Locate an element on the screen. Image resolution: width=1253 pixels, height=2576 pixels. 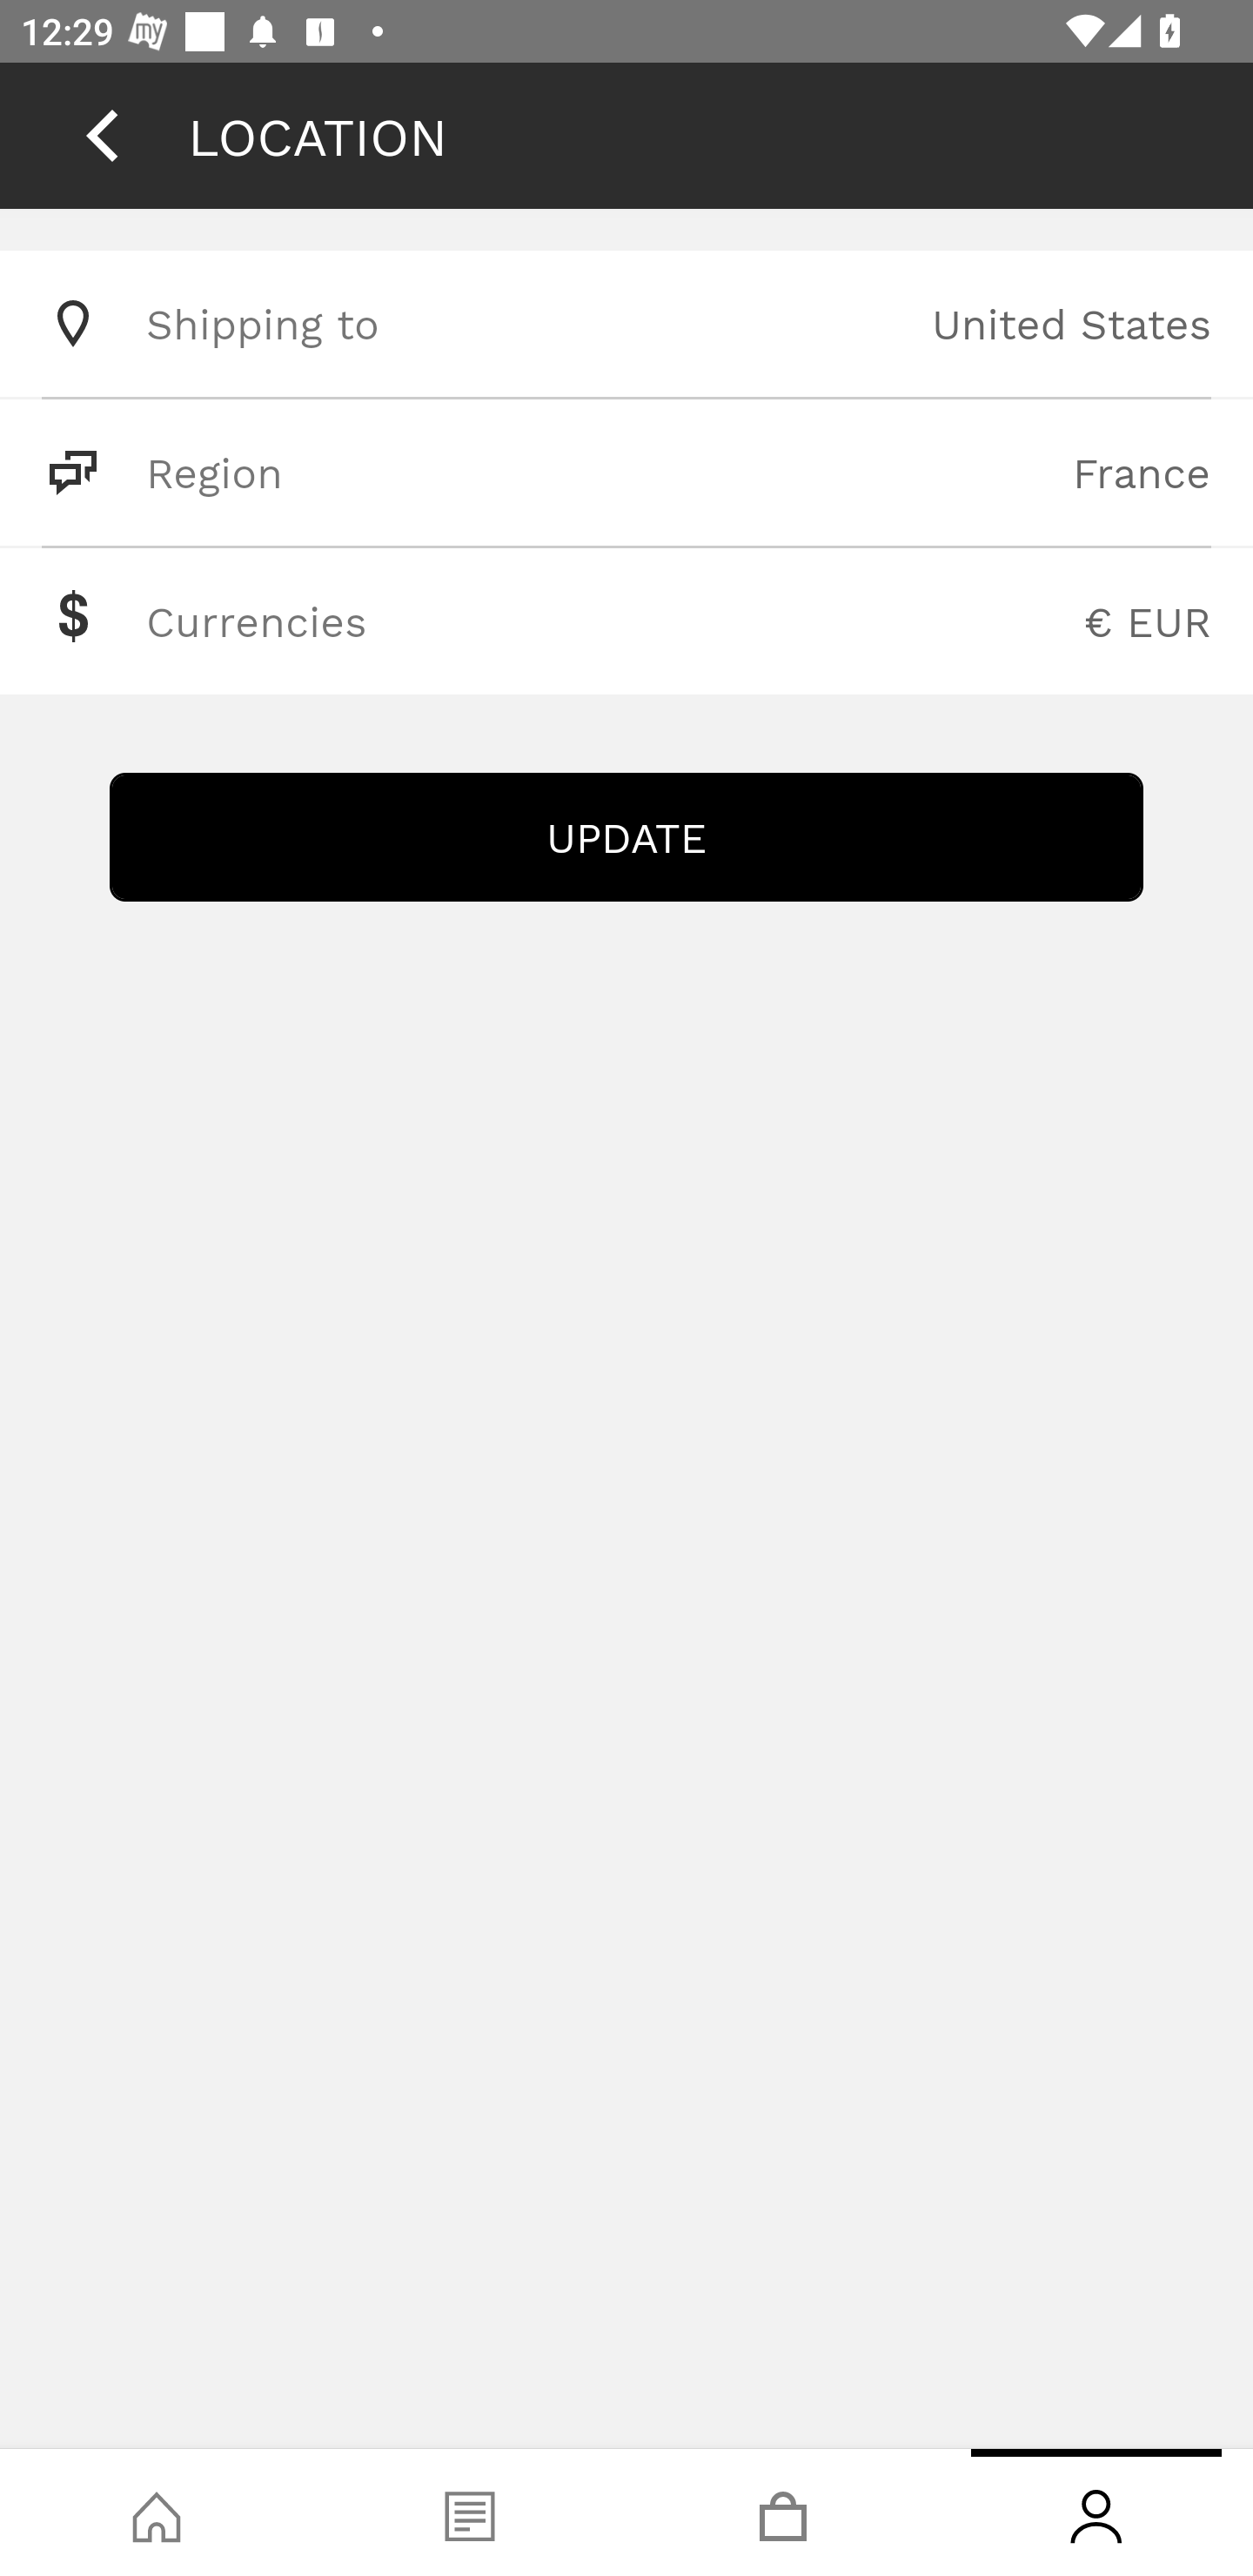
Account, tab, 4 of 4 is located at coordinates (1096, 2512).